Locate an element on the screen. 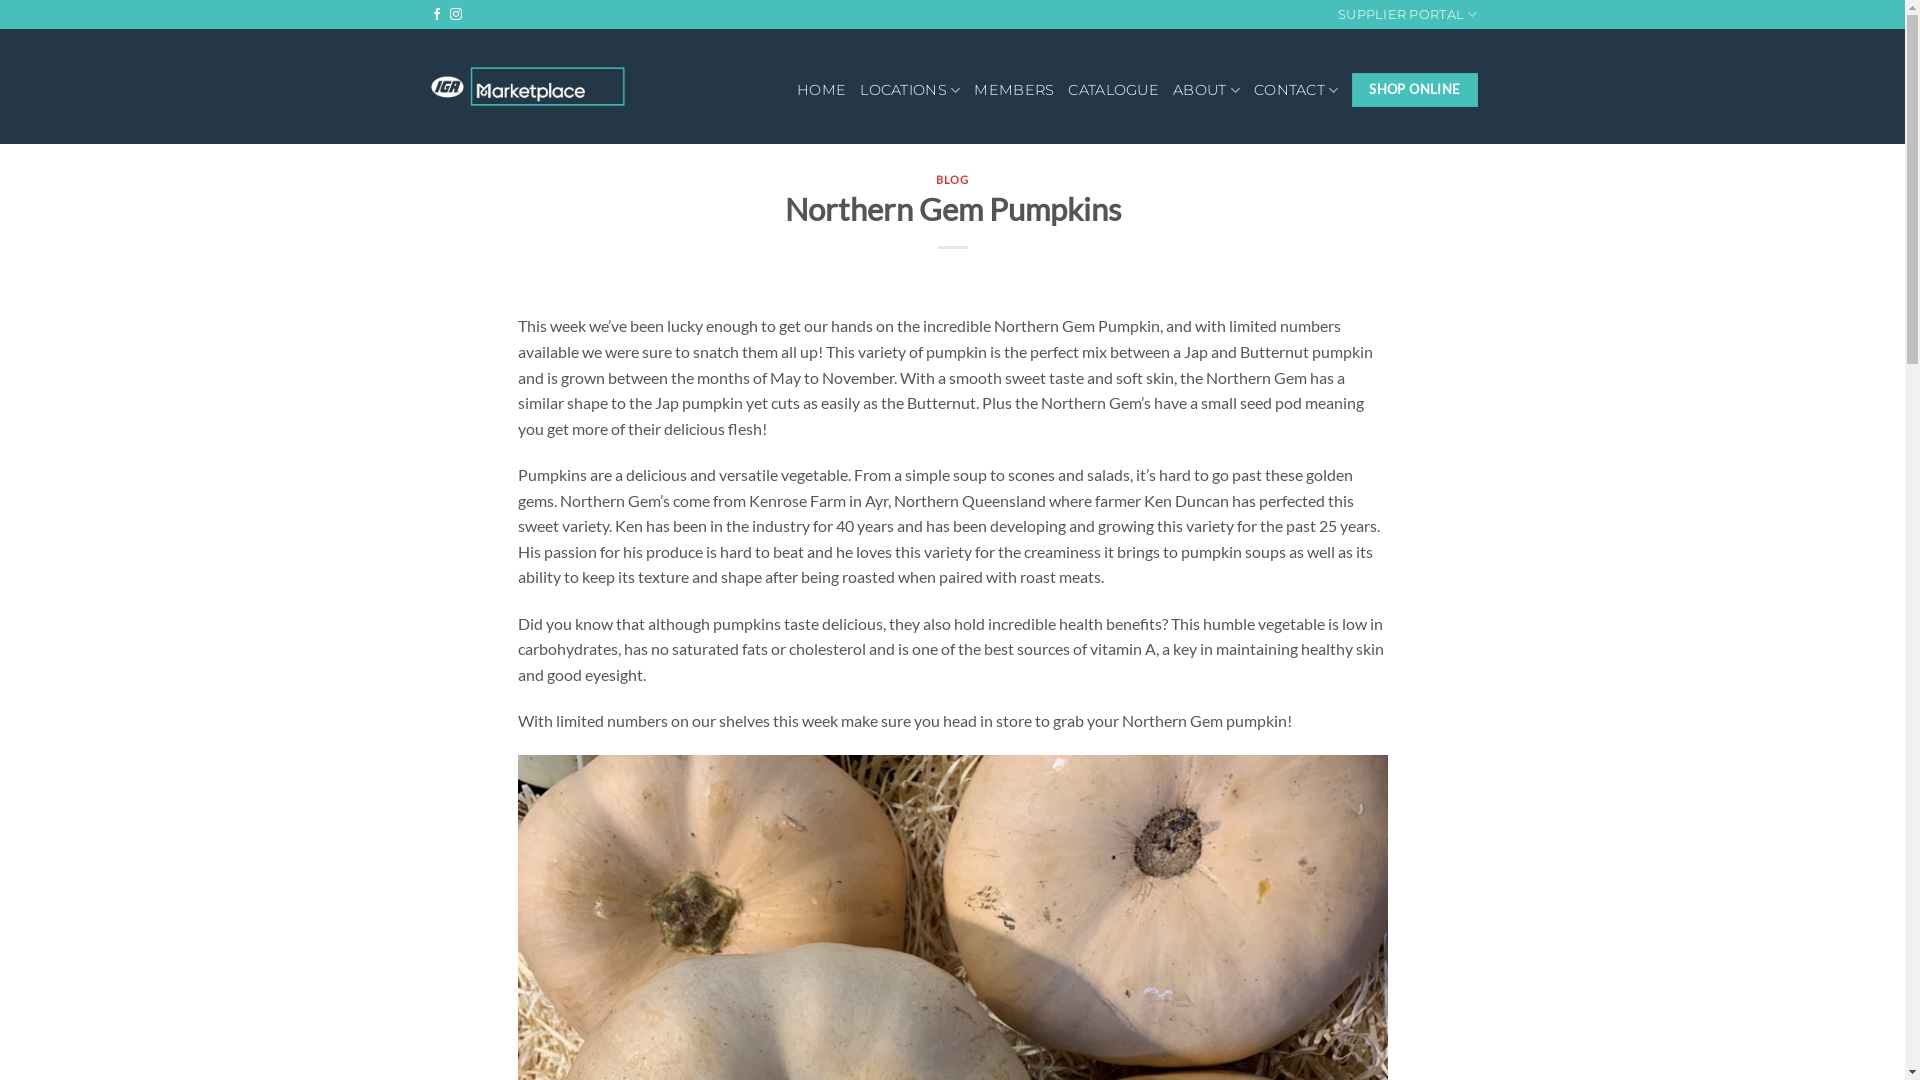 Image resolution: width=1920 pixels, height=1080 pixels. LOCATIONS is located at coordinates (910, 90).